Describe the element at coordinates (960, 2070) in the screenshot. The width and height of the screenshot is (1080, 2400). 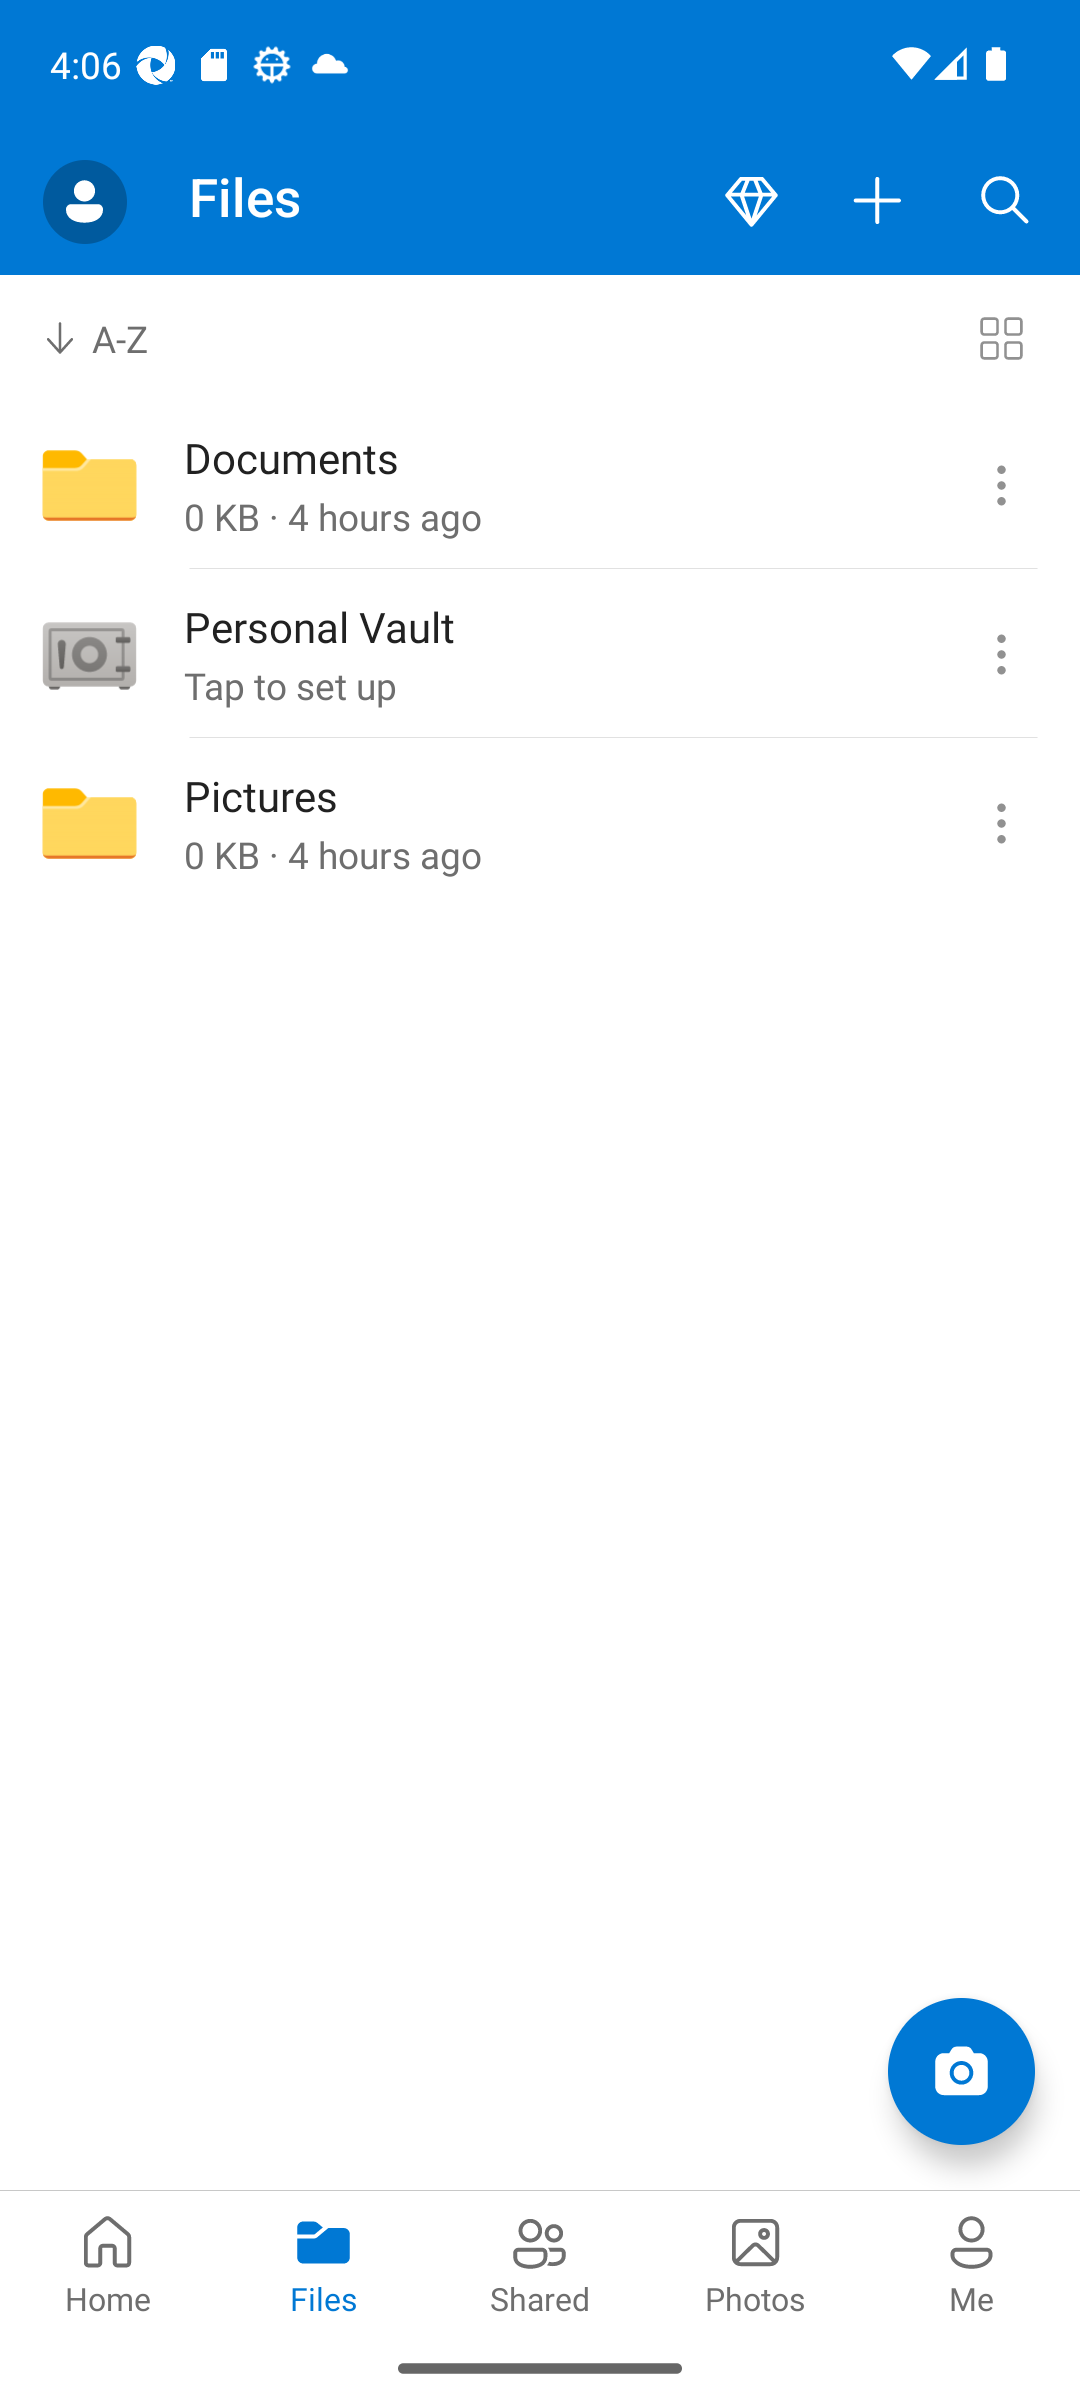
I see `Add items Scan` at that location.